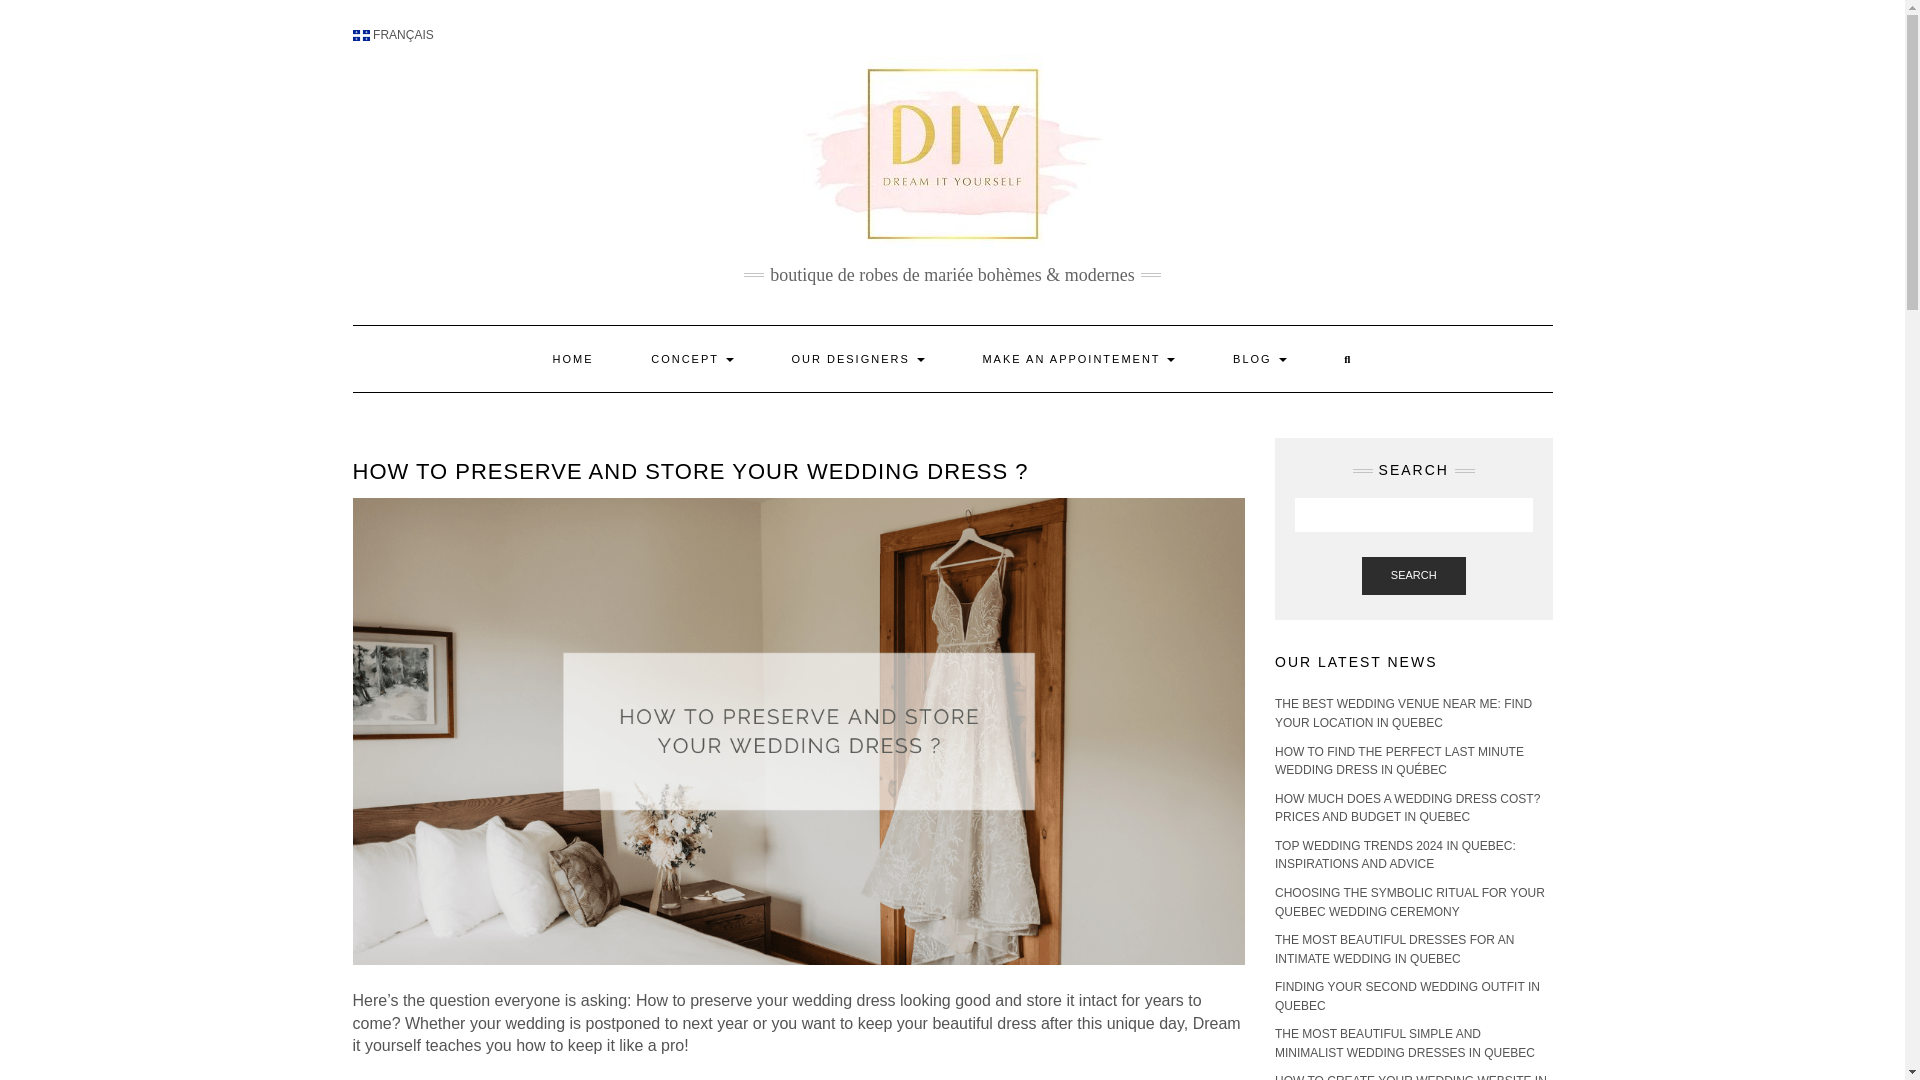  What do you see at coordinates (573, 359) in the screenshot?
I see `HOME` at bounding box center [573, 359].